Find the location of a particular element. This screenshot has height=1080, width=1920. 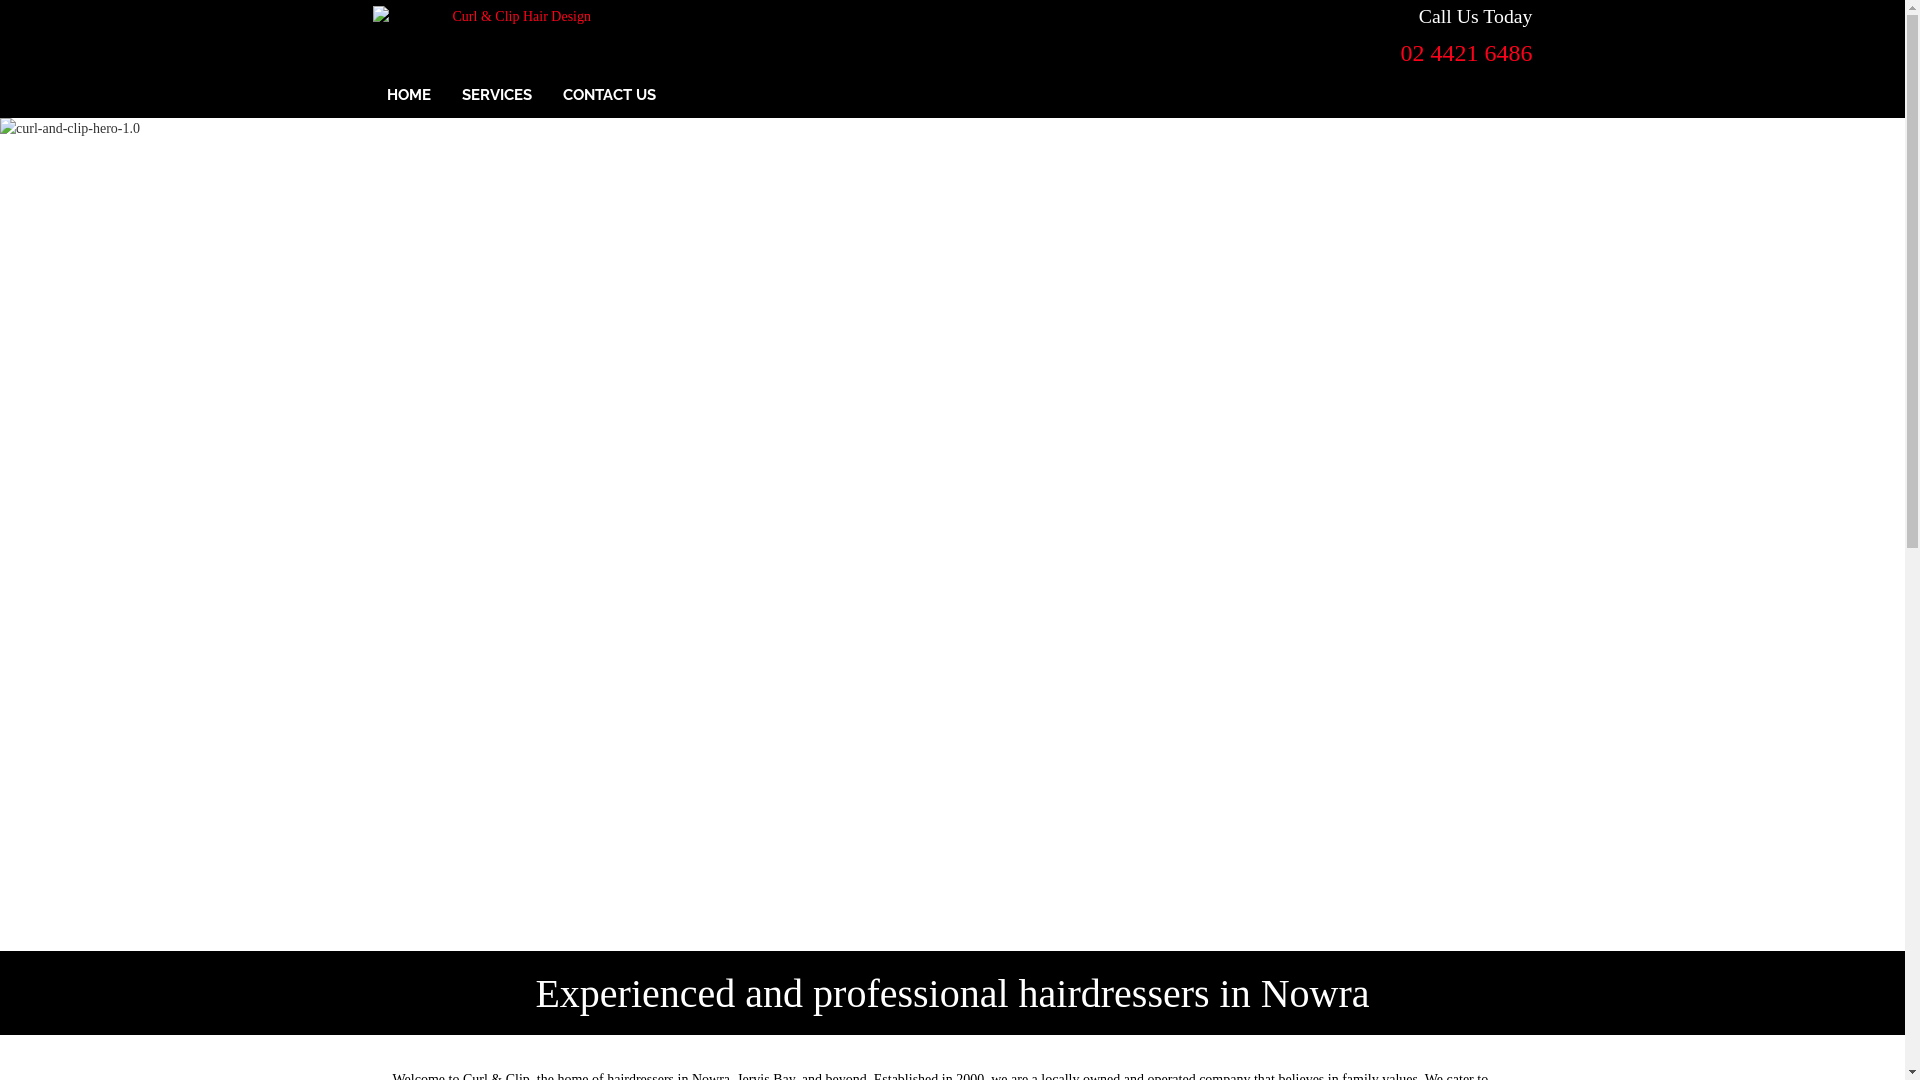

CONTACT US is located at coordinates (608, 96).